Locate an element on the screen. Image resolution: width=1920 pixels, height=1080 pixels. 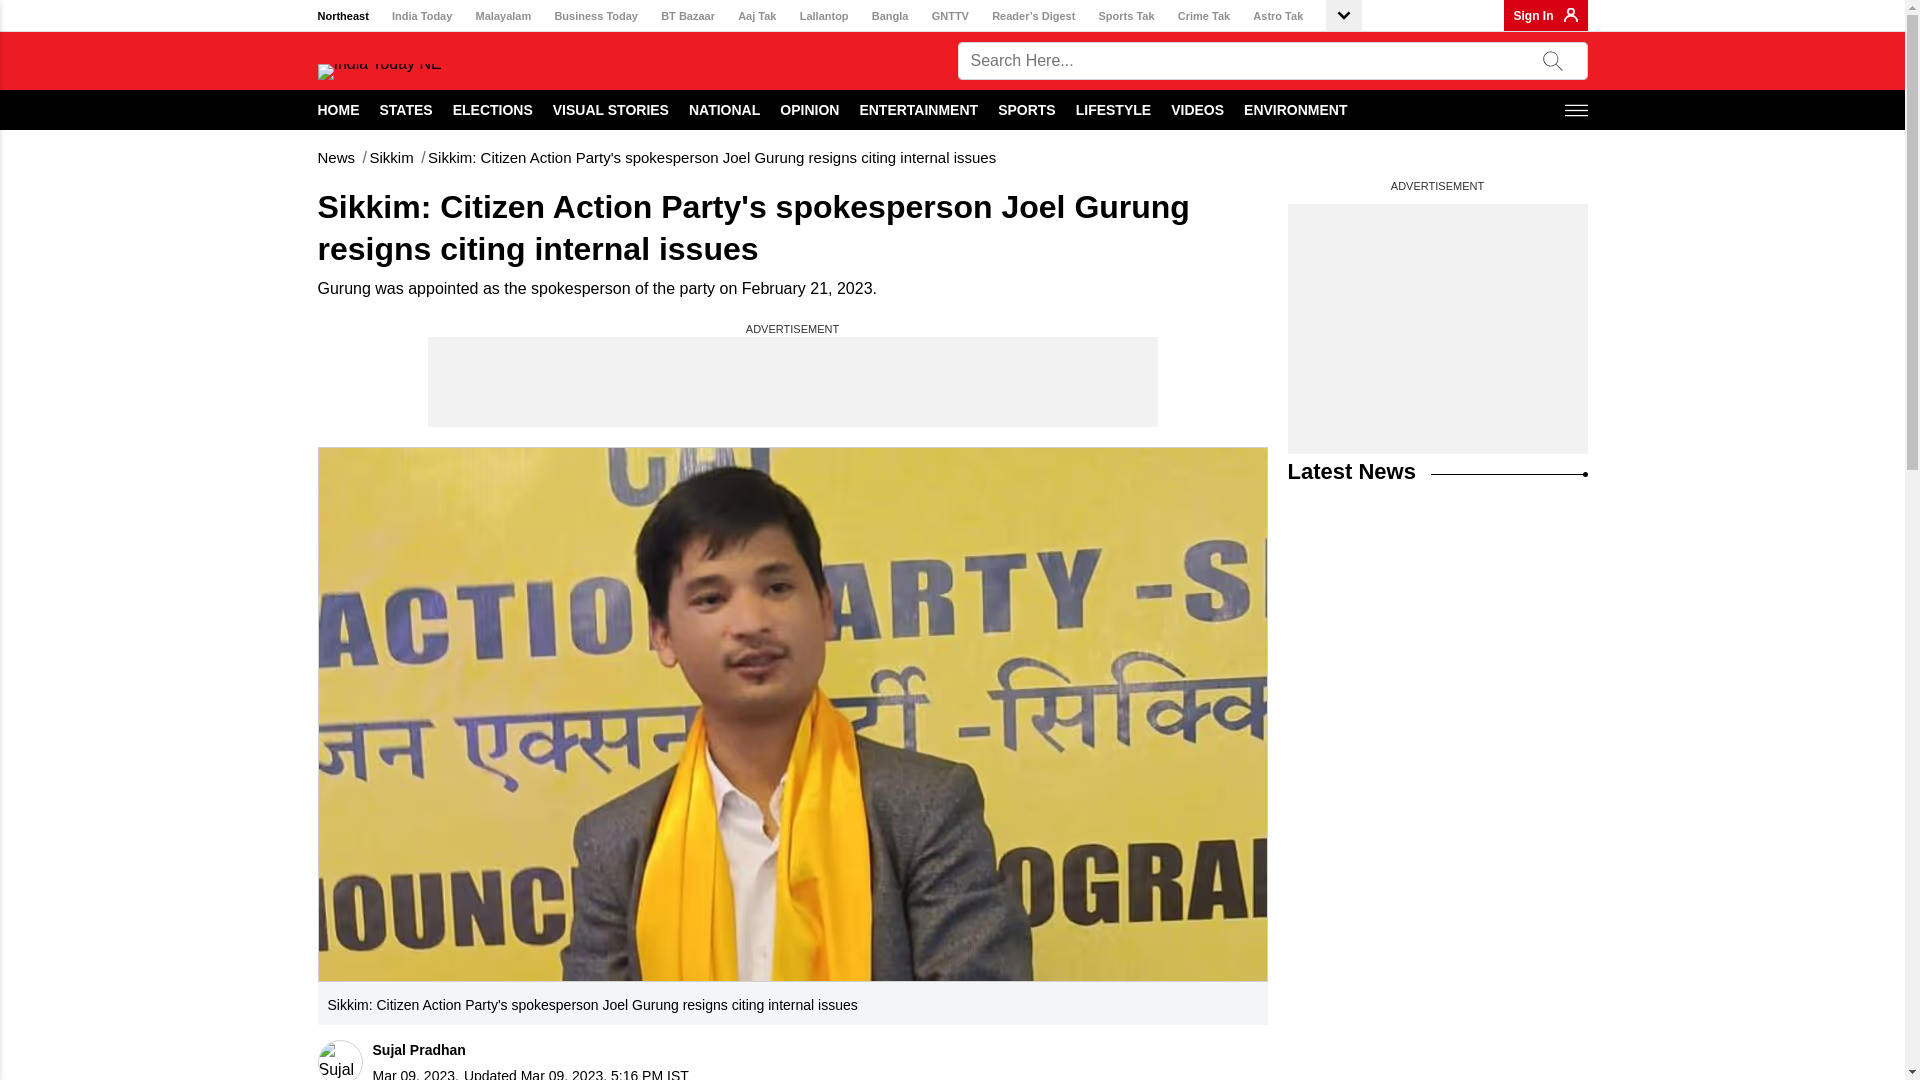
Astro Tak is located at coordinates (1278, 16).